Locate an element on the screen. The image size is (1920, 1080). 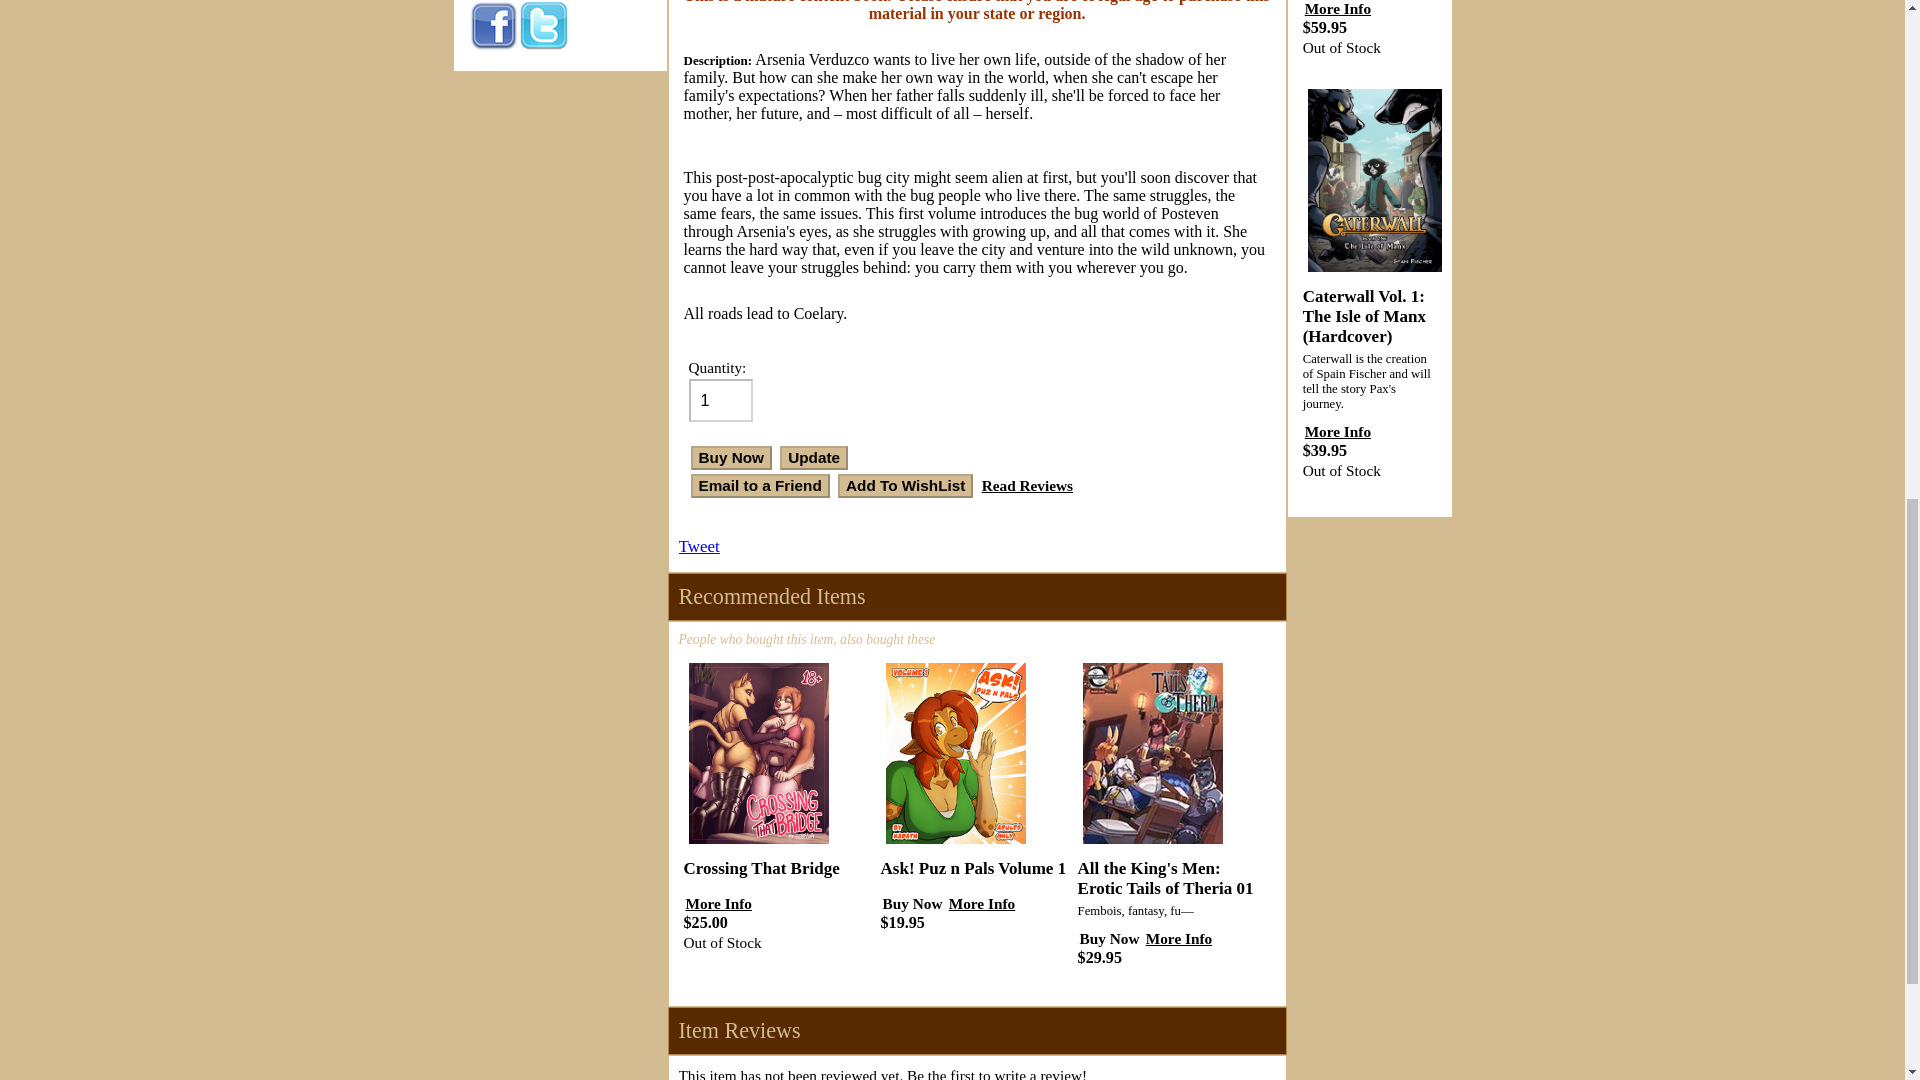
1 is located at coordinates (720, 400).